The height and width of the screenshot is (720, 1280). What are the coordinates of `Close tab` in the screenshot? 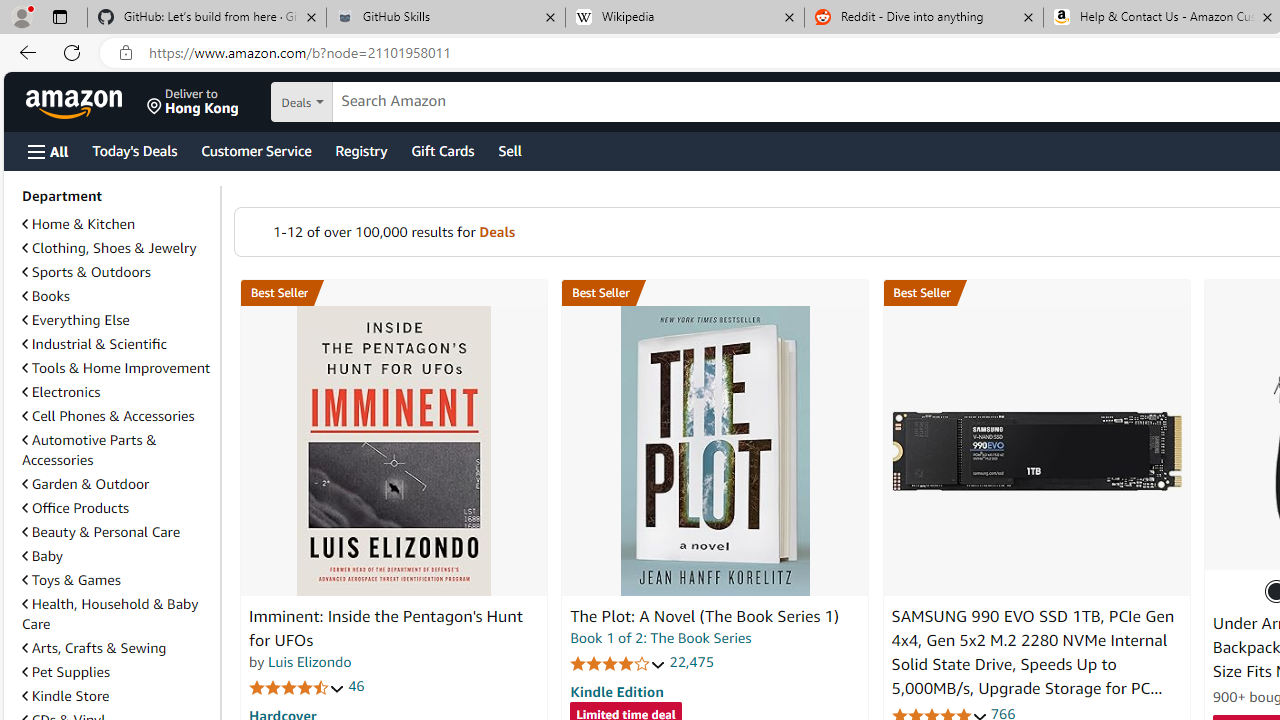 It's located at (1268, 16).